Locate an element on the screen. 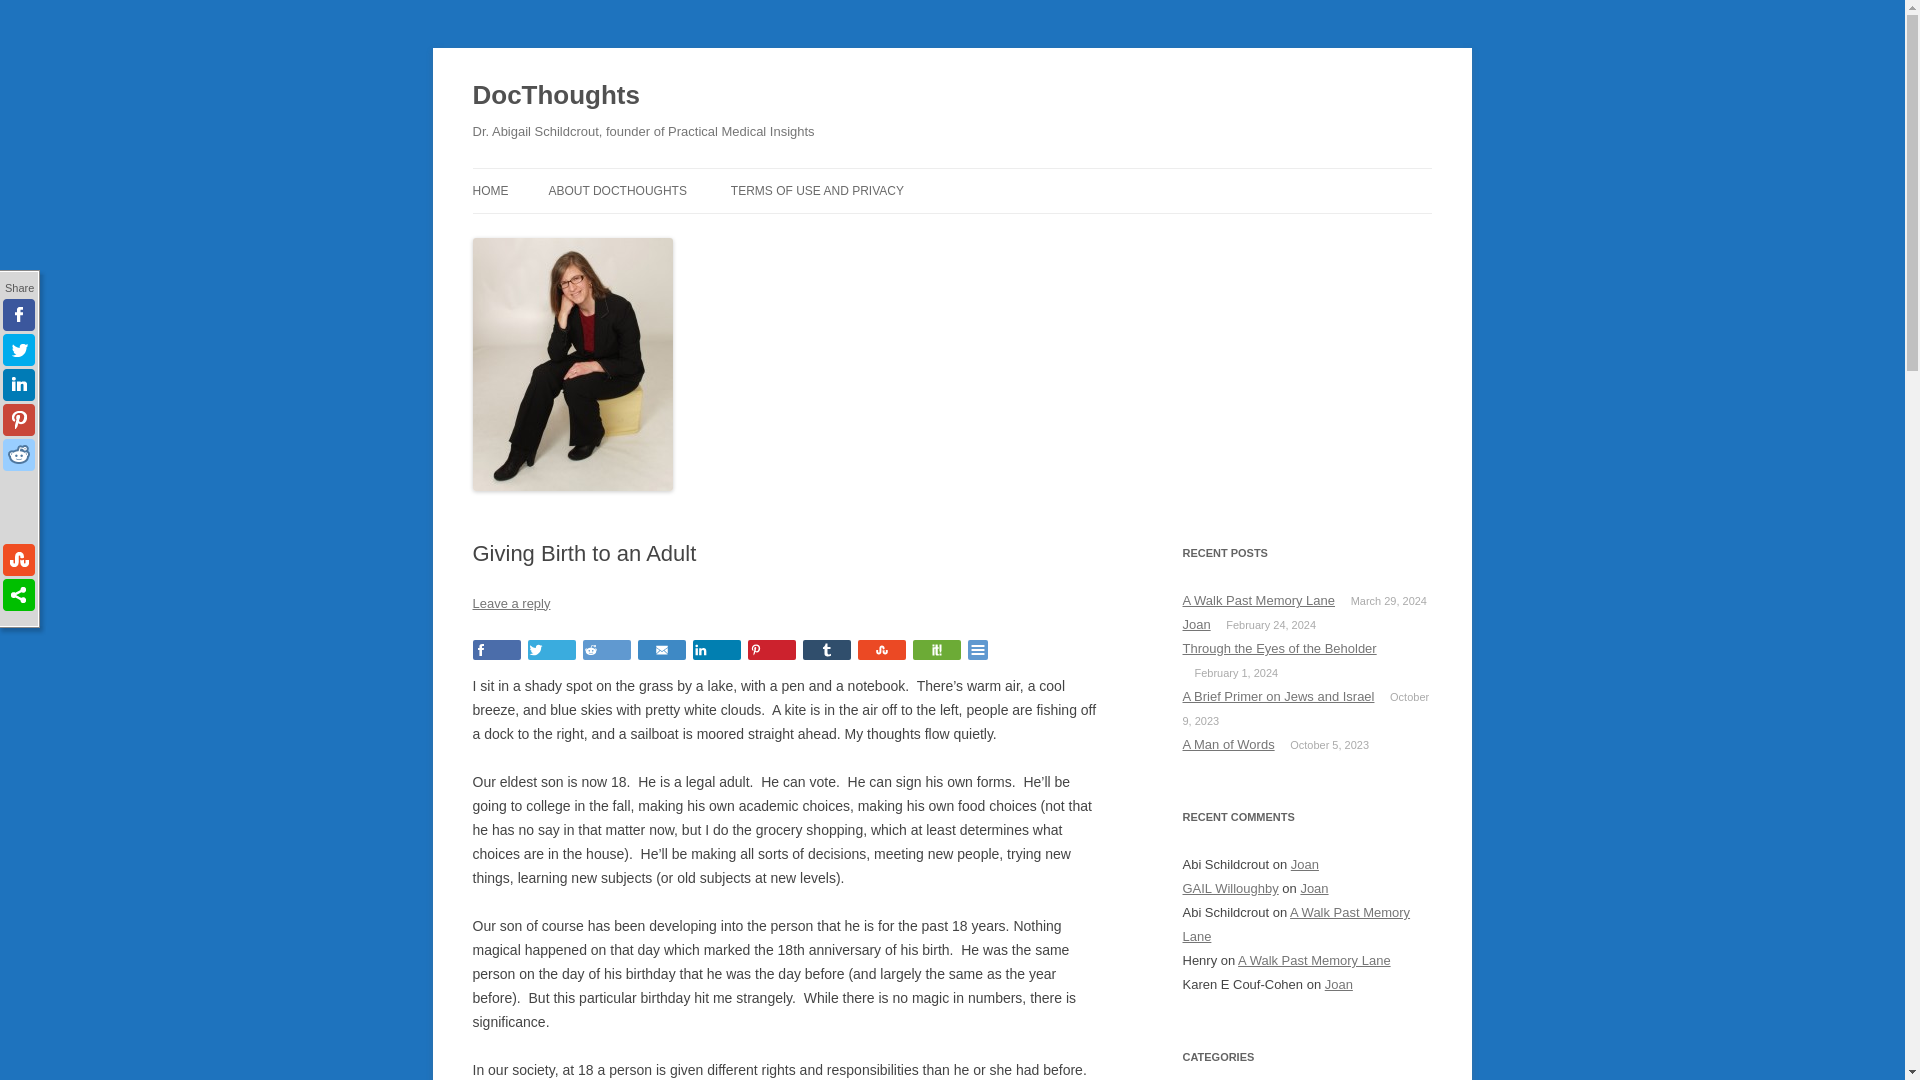 The width and height of the screenshot is (1920, 1080). A Man of Words is located at coordinates (1228, 744).